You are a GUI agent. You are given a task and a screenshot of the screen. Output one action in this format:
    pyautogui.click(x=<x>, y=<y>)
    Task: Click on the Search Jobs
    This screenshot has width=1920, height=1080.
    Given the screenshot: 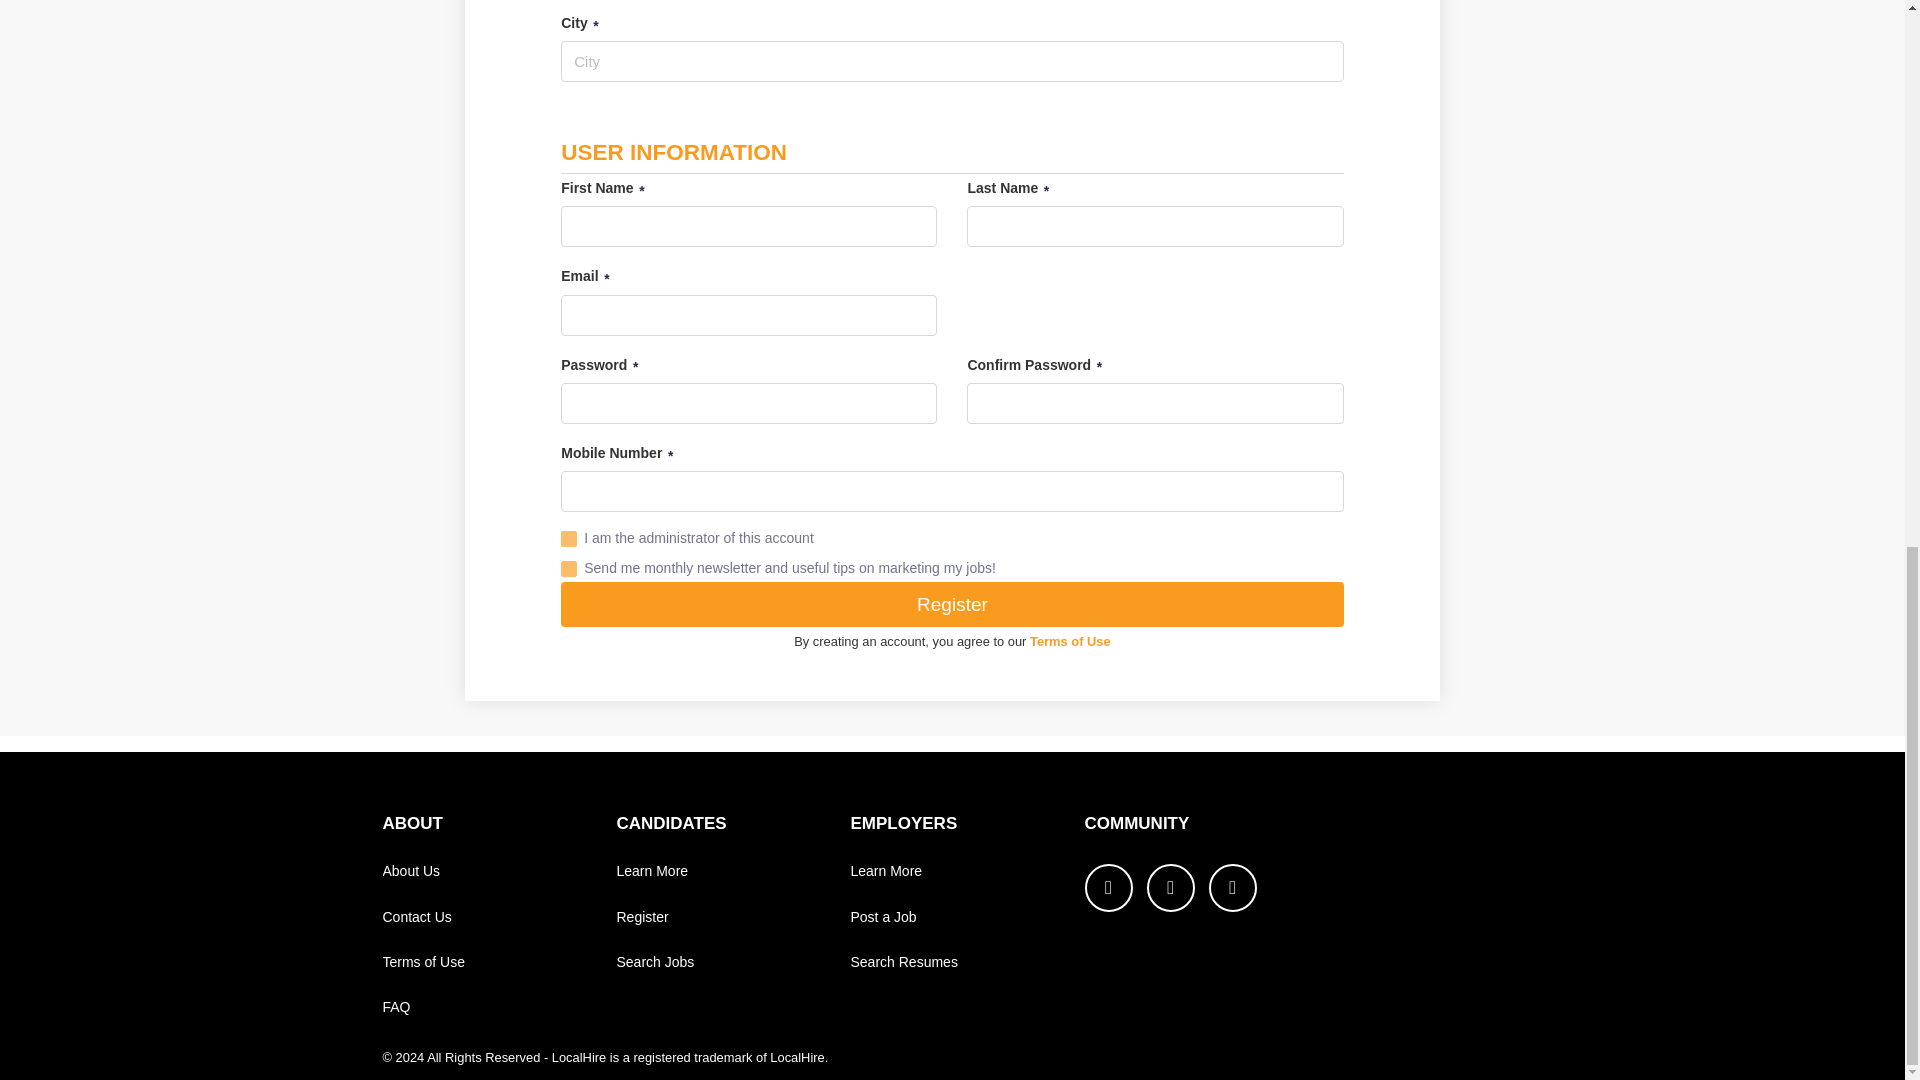 What is the action you would take?
    pyautogui.click(x=654, y=961)
    